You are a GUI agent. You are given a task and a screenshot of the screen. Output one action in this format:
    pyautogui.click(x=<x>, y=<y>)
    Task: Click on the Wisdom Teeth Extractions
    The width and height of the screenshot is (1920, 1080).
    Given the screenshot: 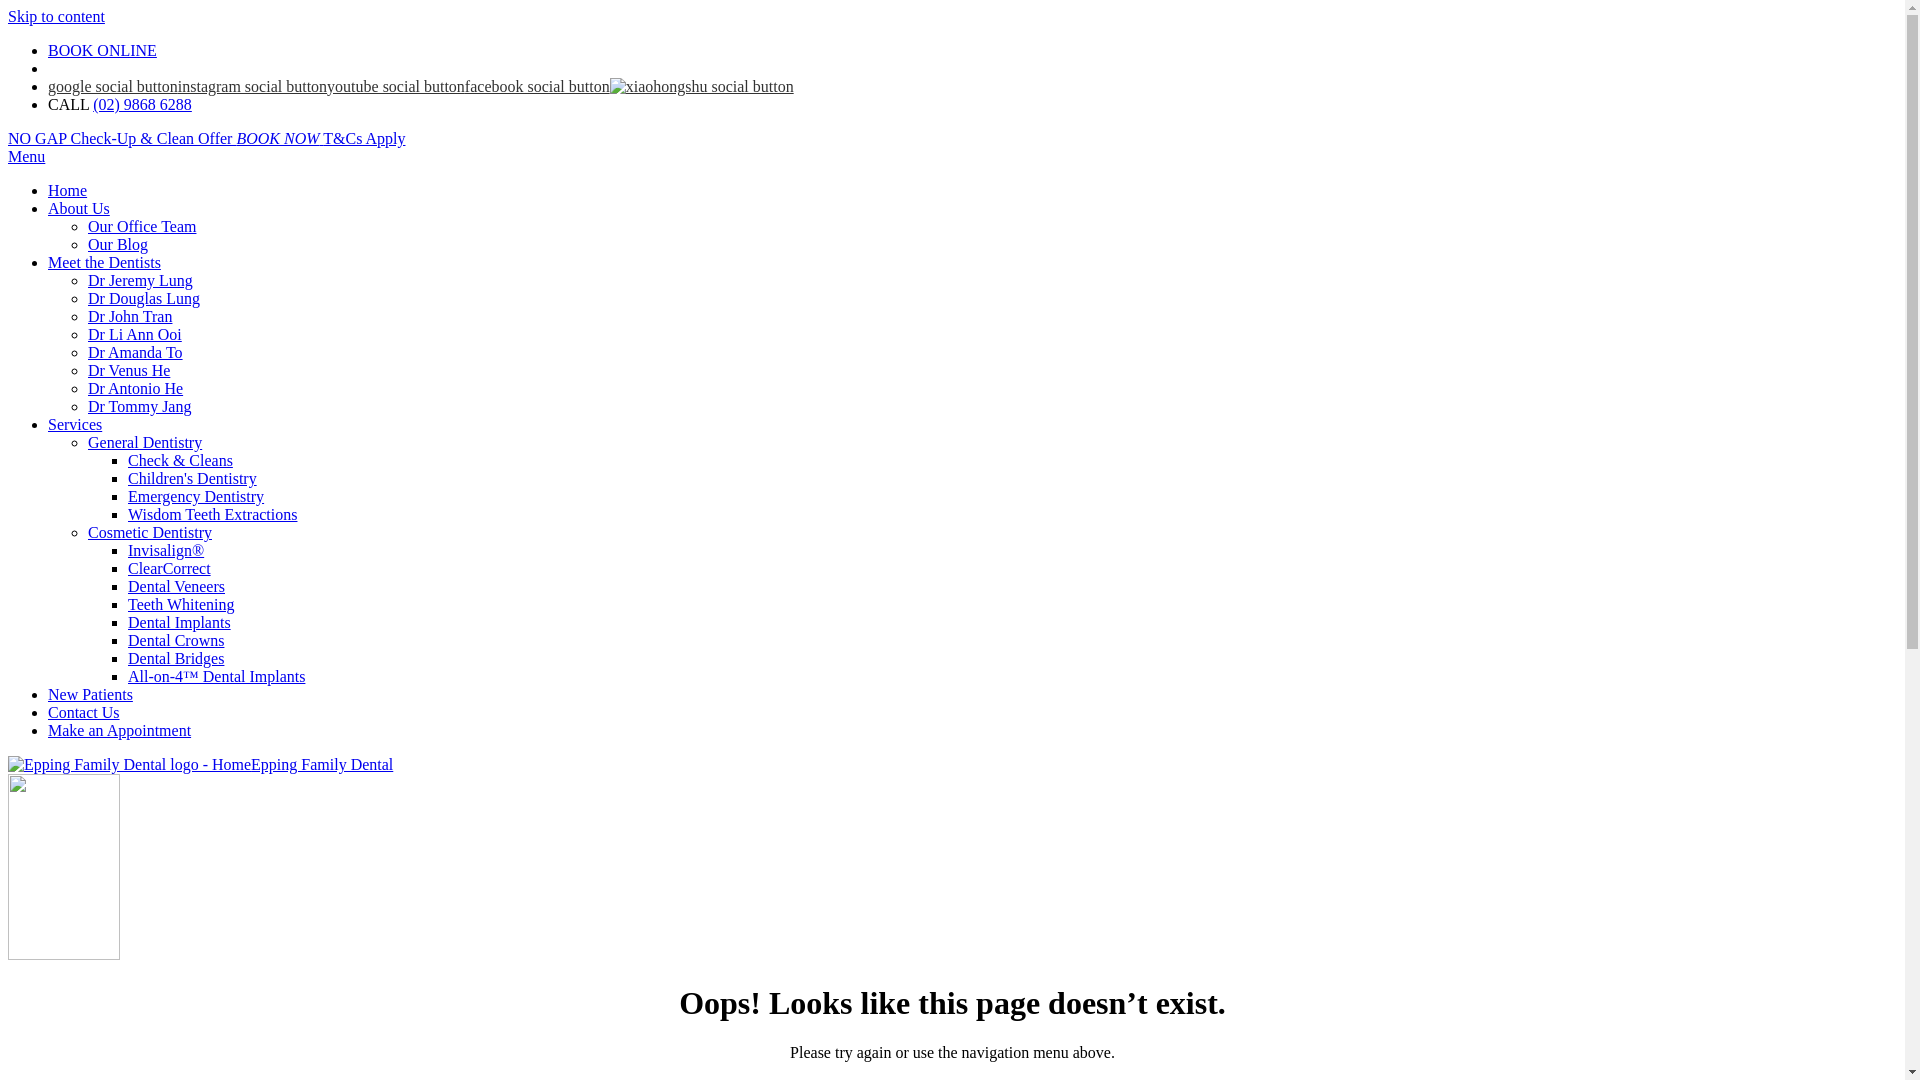 What is the action you would take?
    pyautogui.click(x=212, y=514)
    